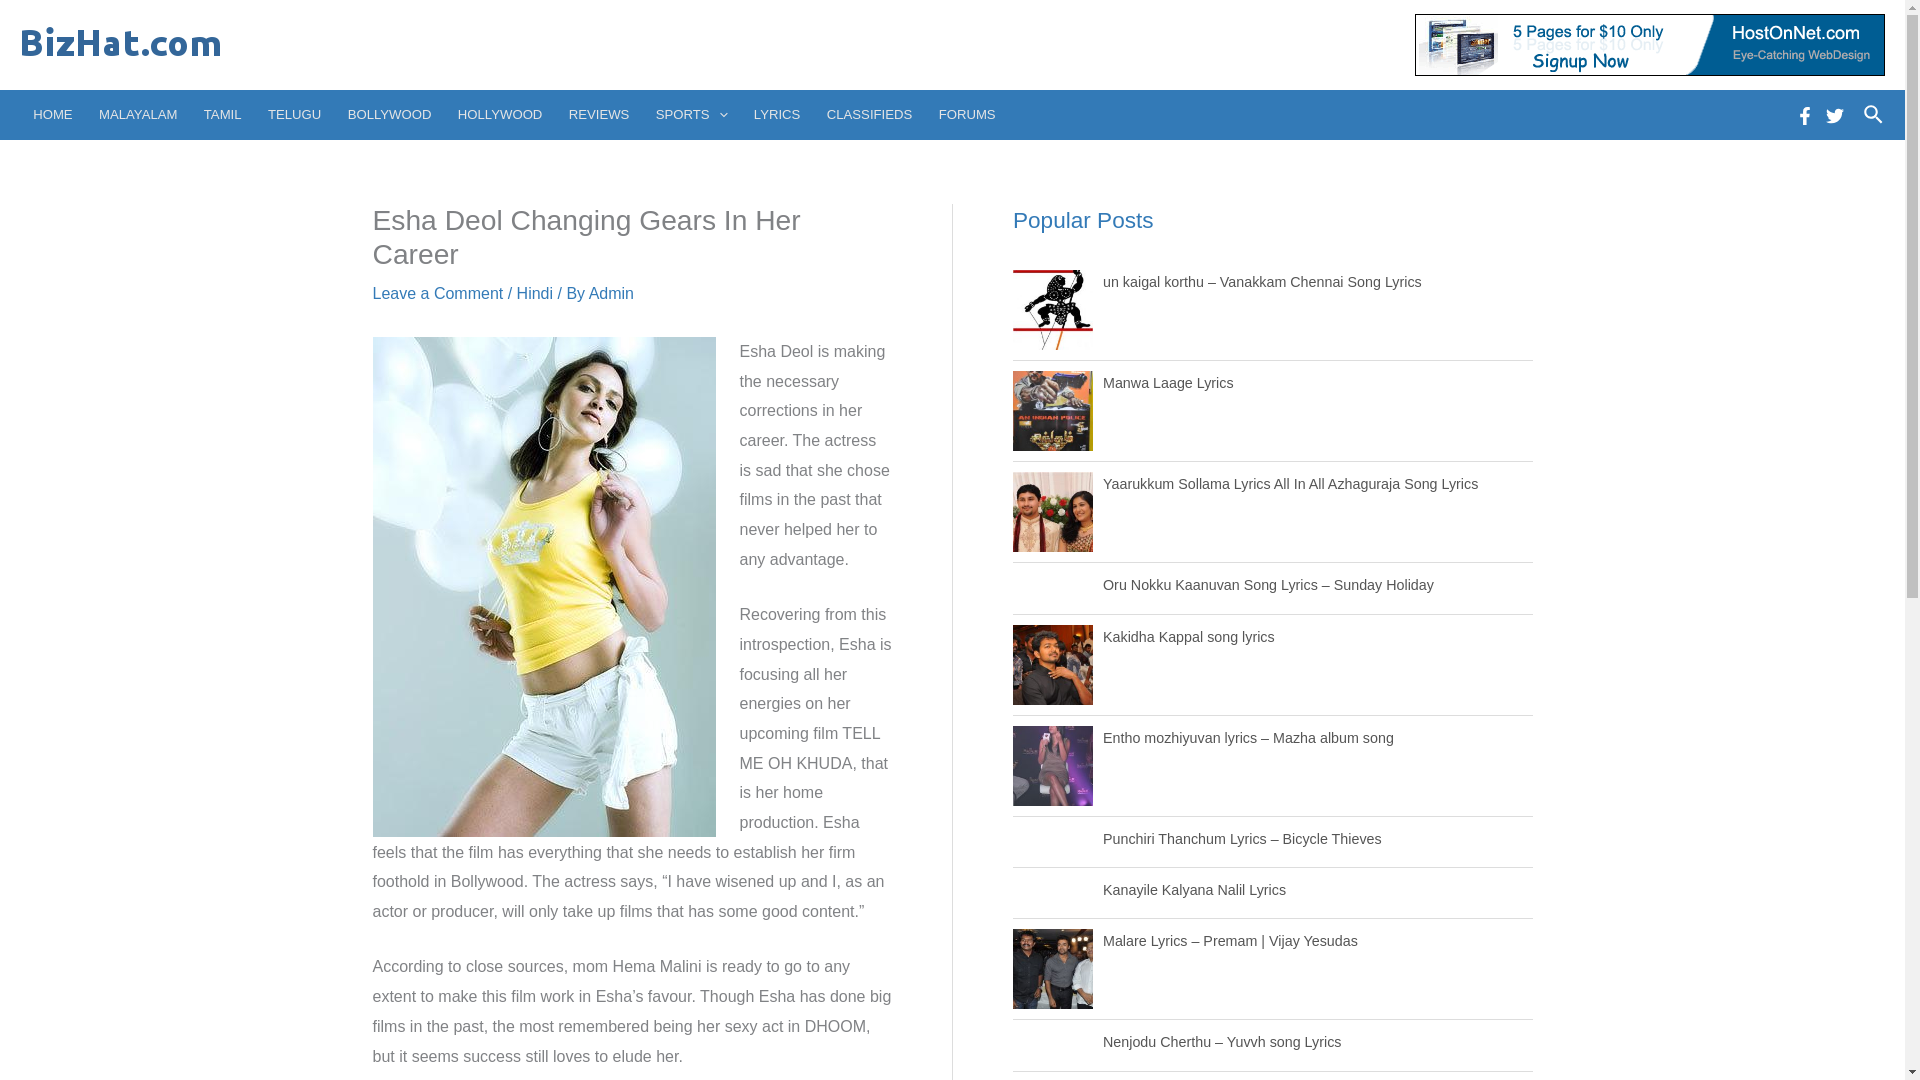  Describe the element at coordinates (966, 114) in the screenshot. I see `FORUMS` at that location.